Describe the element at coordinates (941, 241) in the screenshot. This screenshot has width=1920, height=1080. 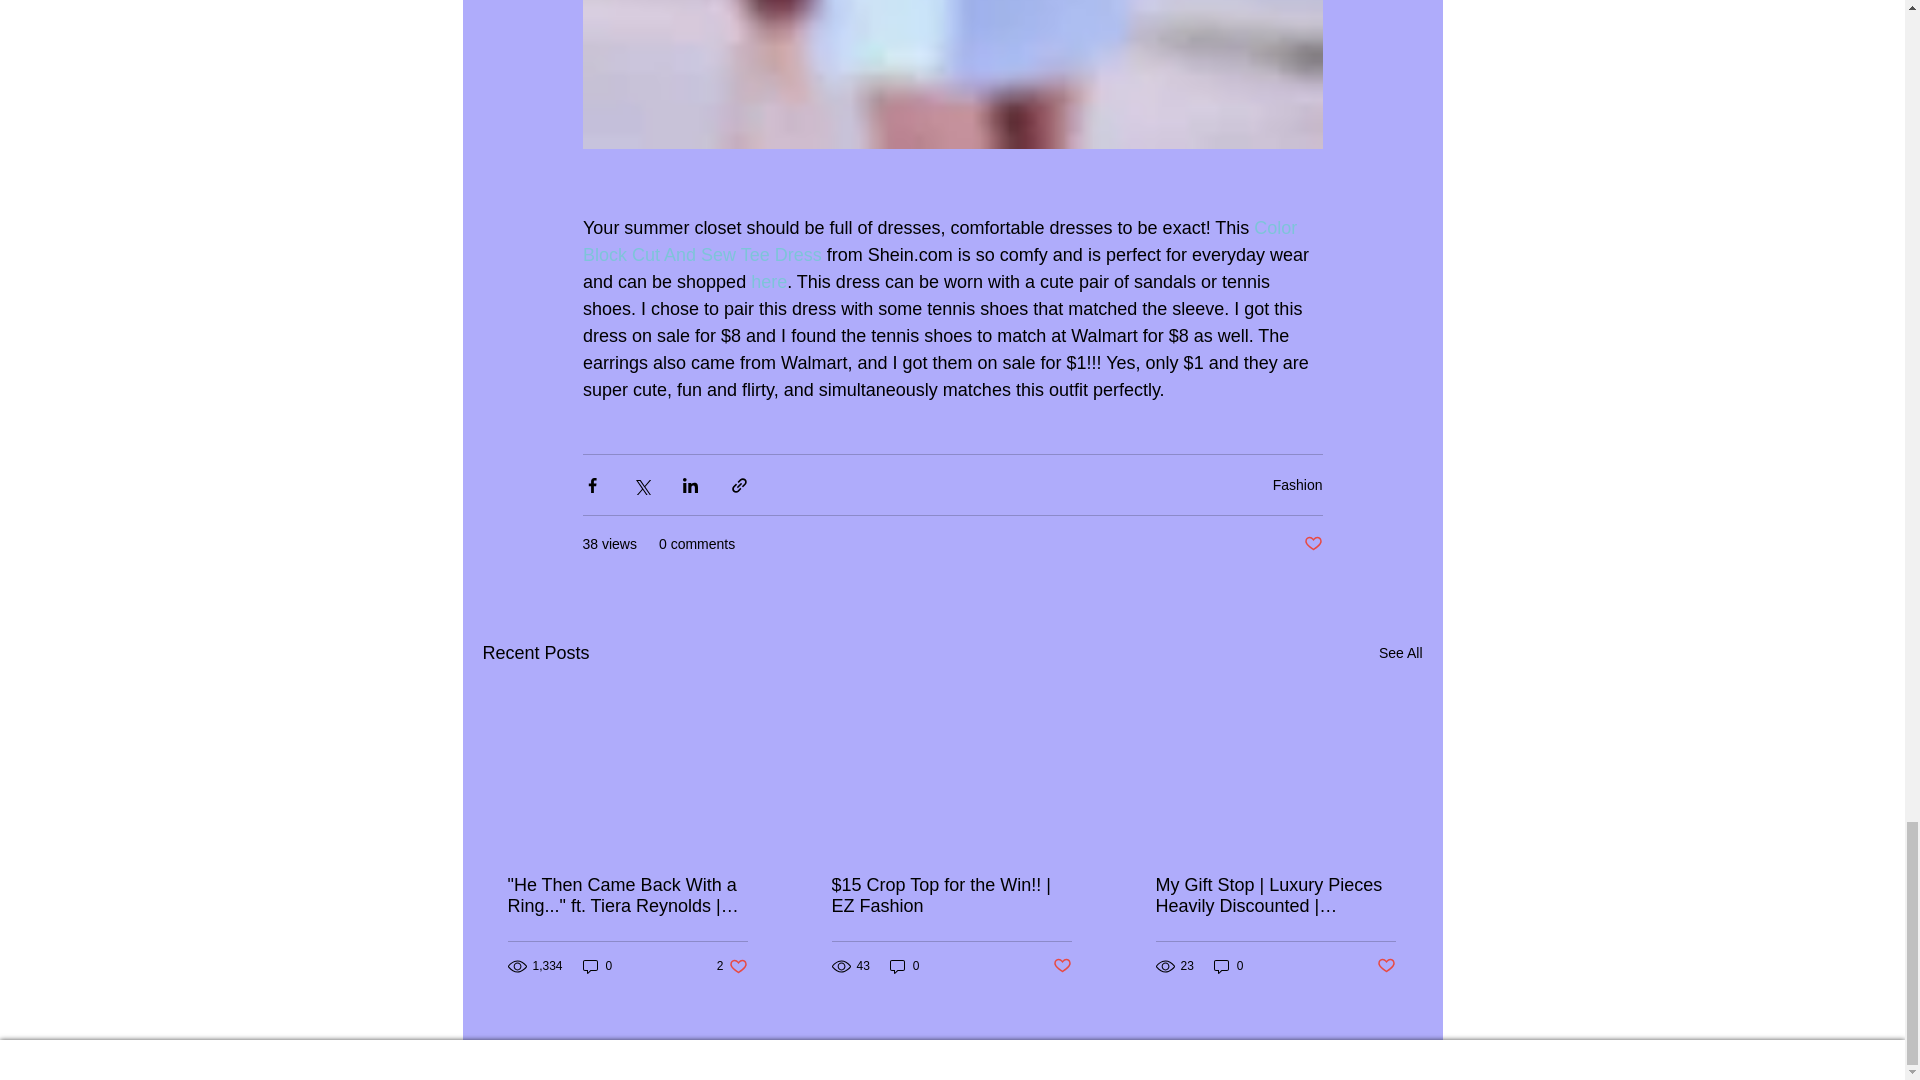
I see `0` at that location.